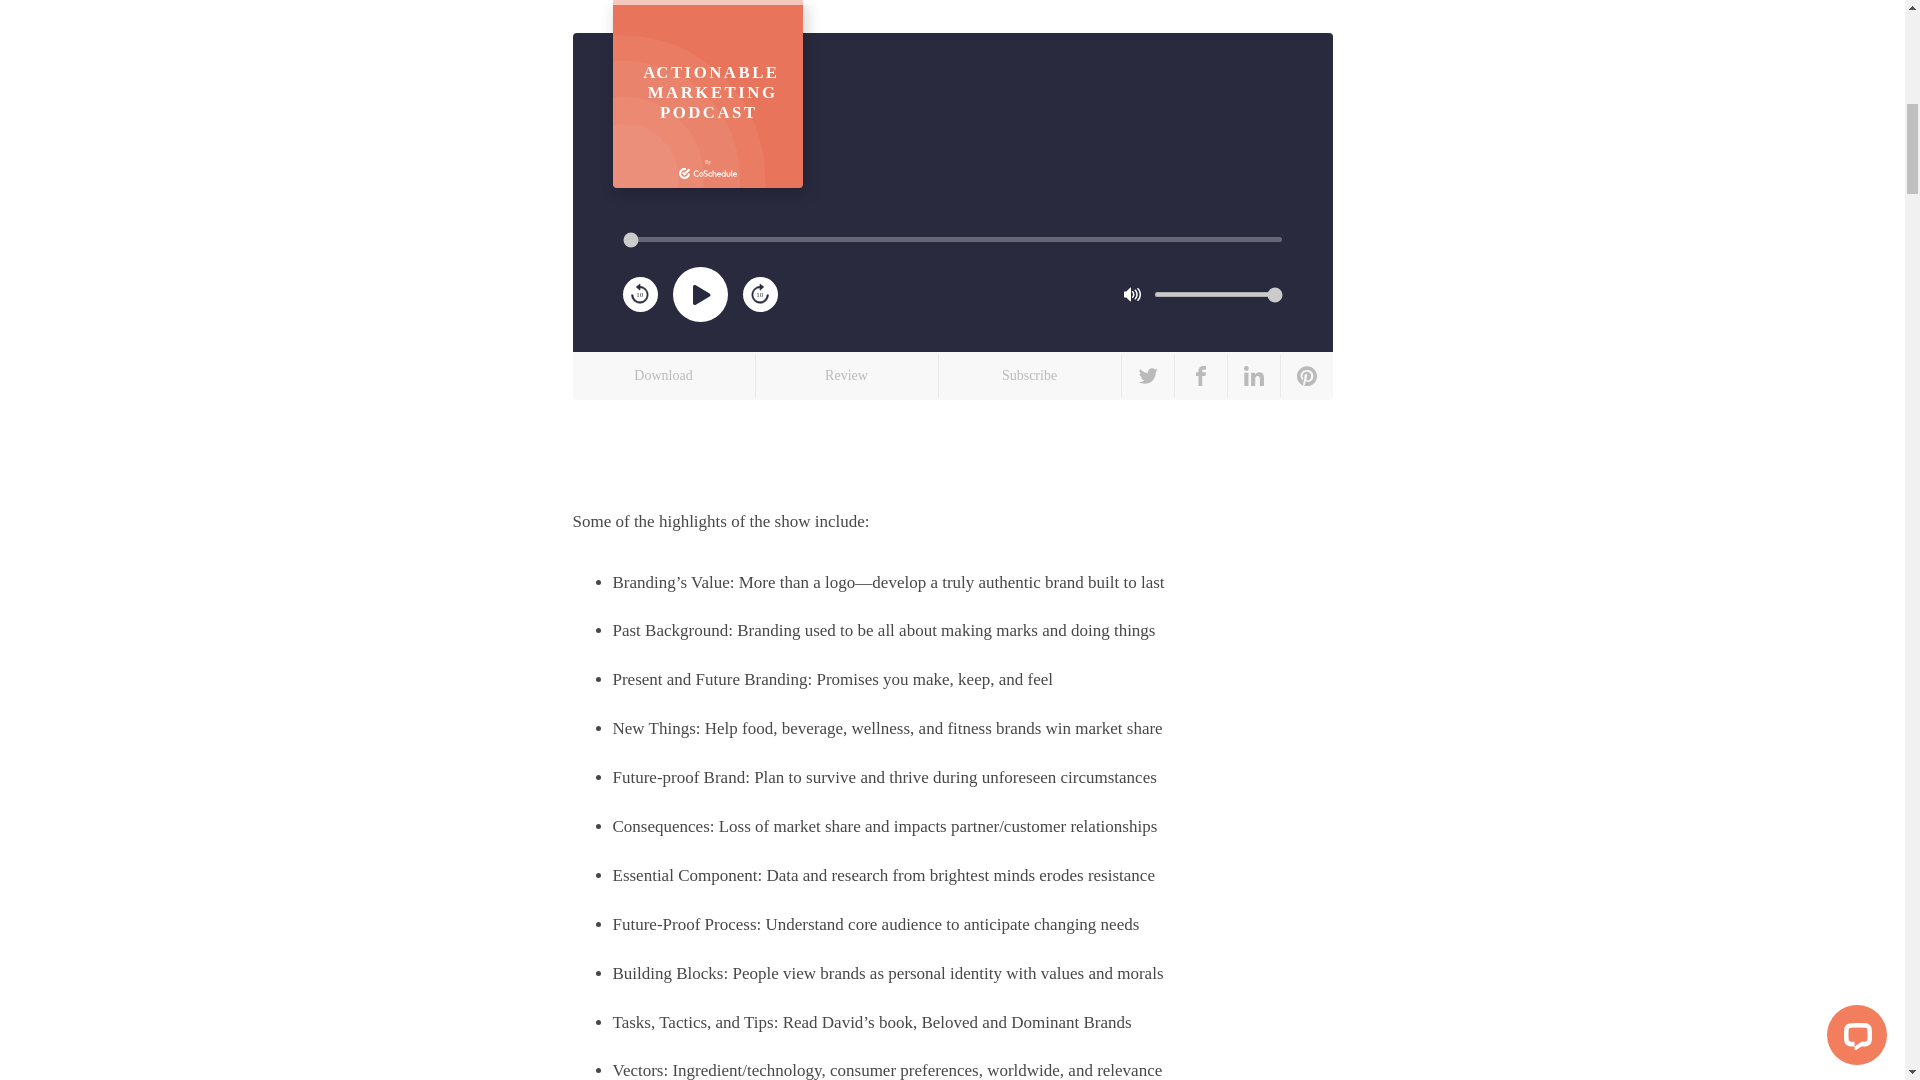  Describe the element at coordinates (640, 292) in the screenshot. I see `10` at that location.